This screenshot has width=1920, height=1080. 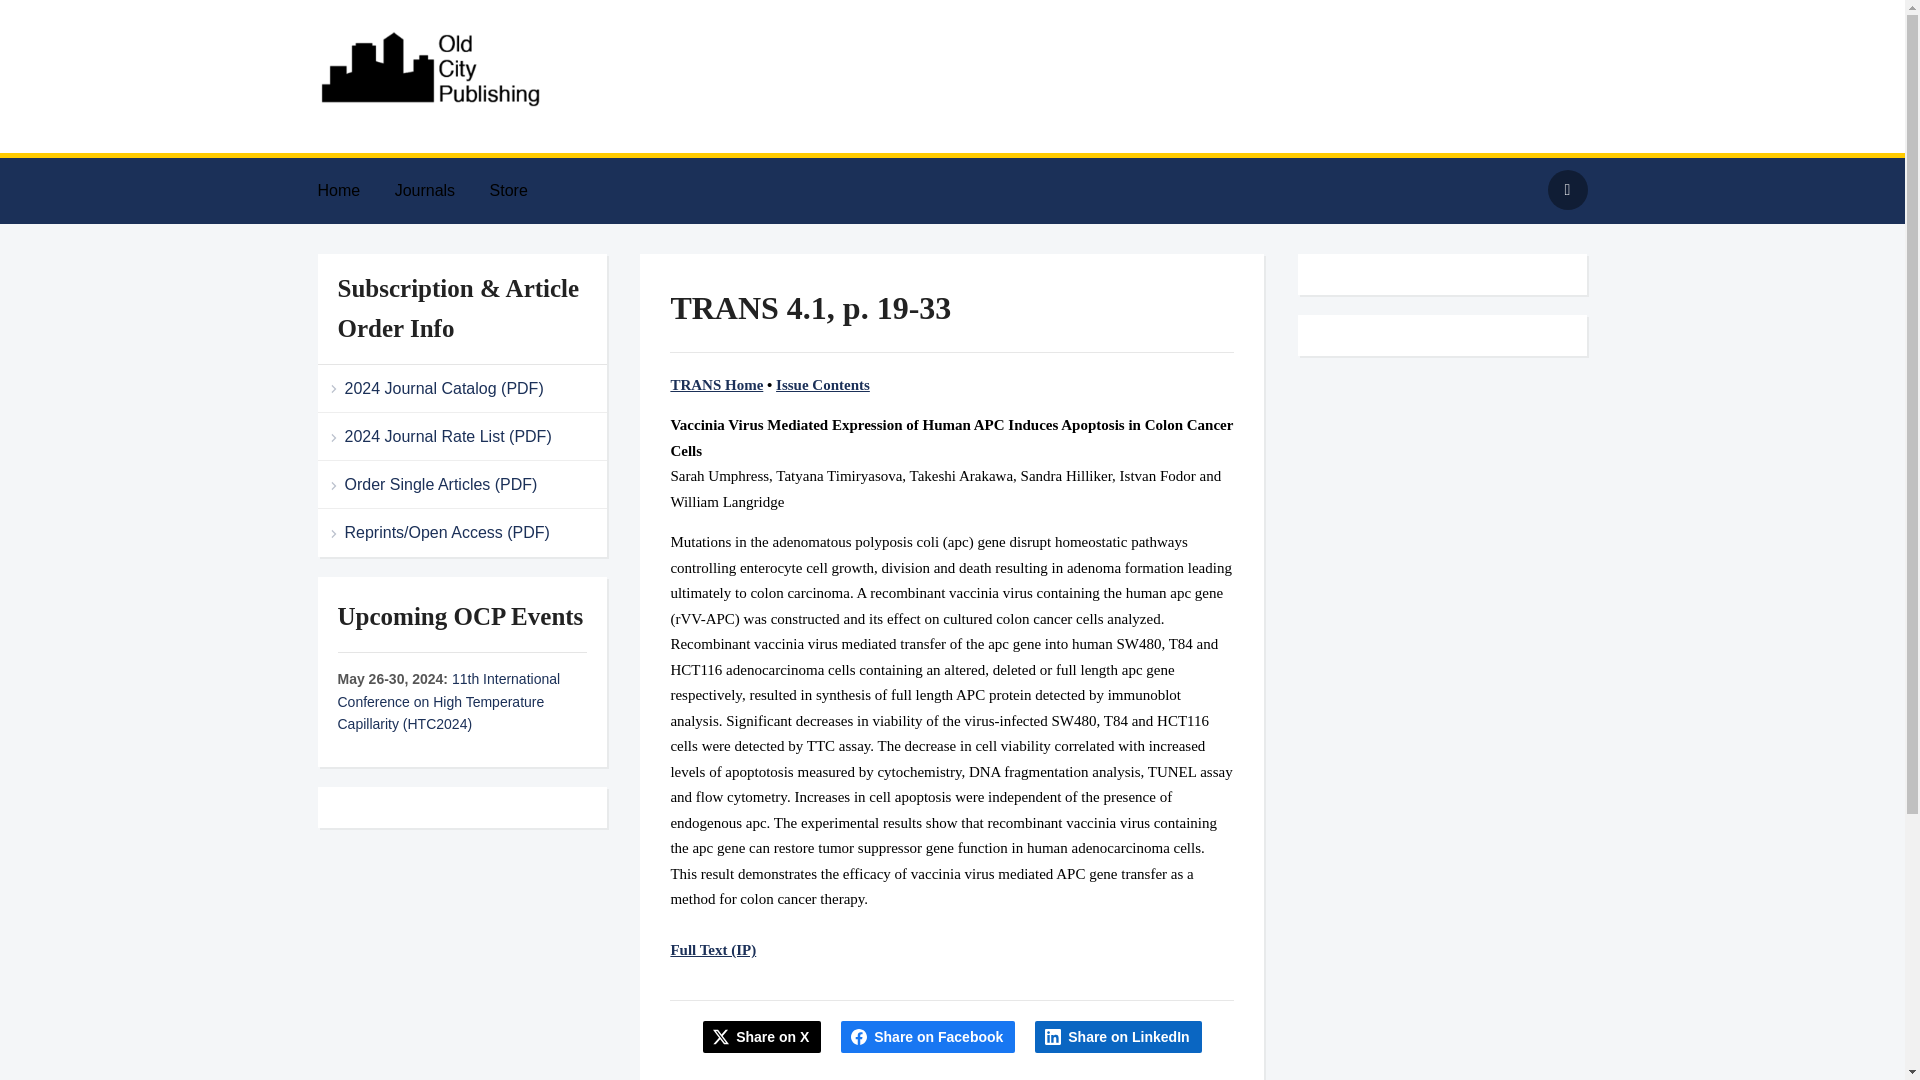 I want to click on Journals, so click(x=440, y=190).